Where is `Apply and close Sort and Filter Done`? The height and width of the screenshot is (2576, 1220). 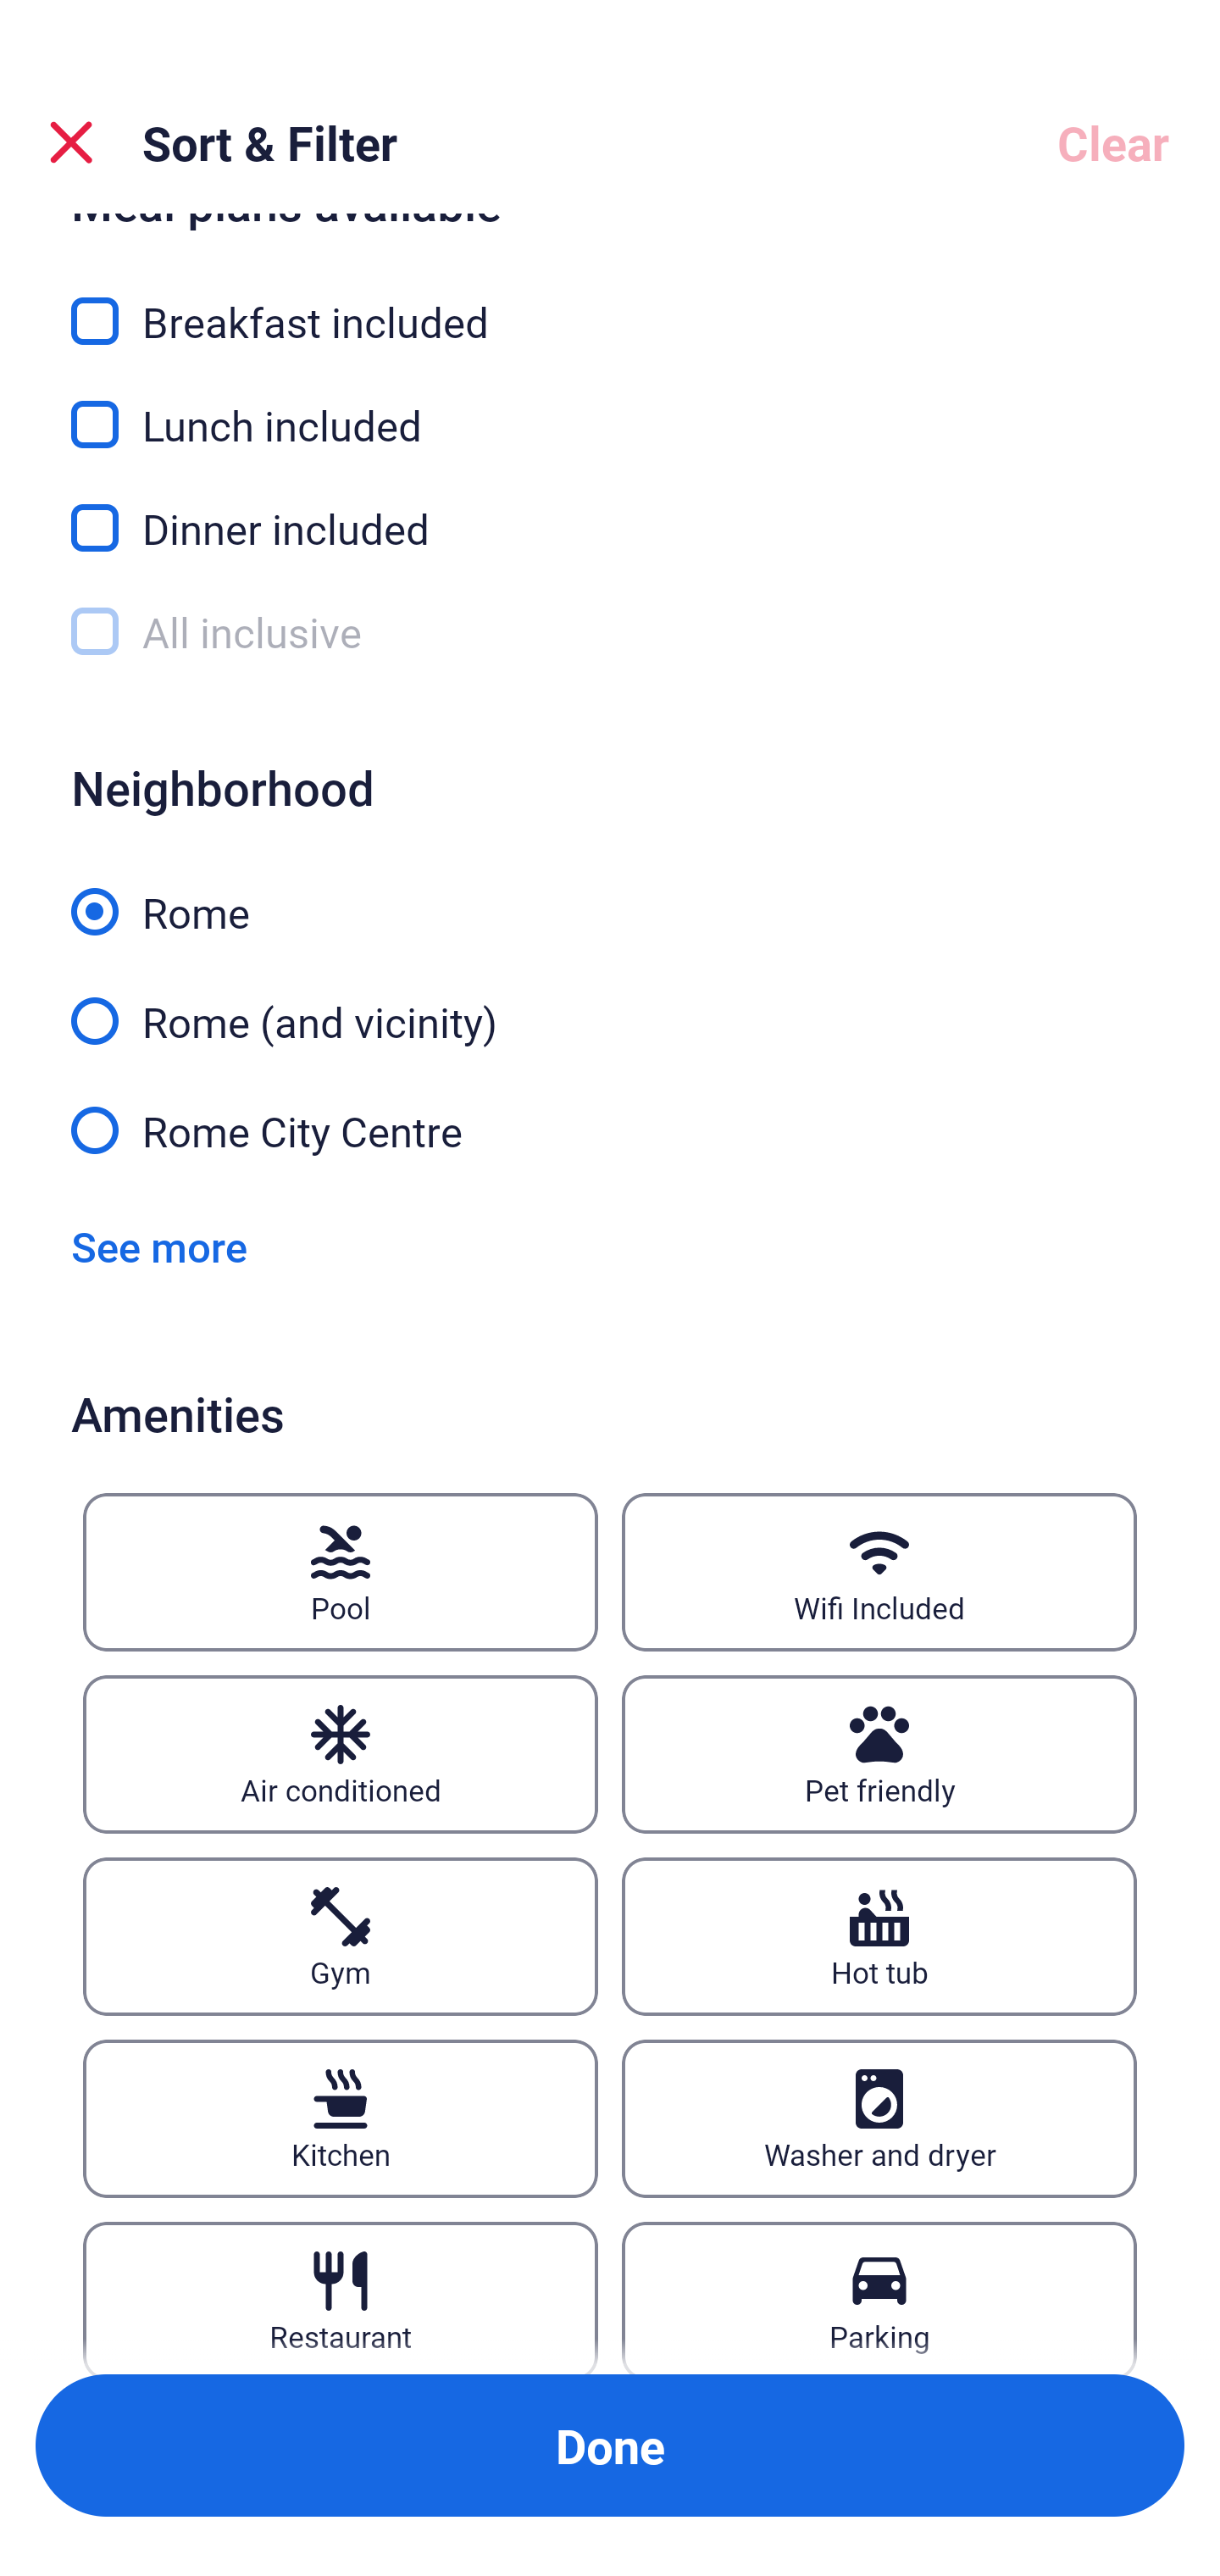
Apply and close Sort and Filter Done is located at coordinates (610, 2446).